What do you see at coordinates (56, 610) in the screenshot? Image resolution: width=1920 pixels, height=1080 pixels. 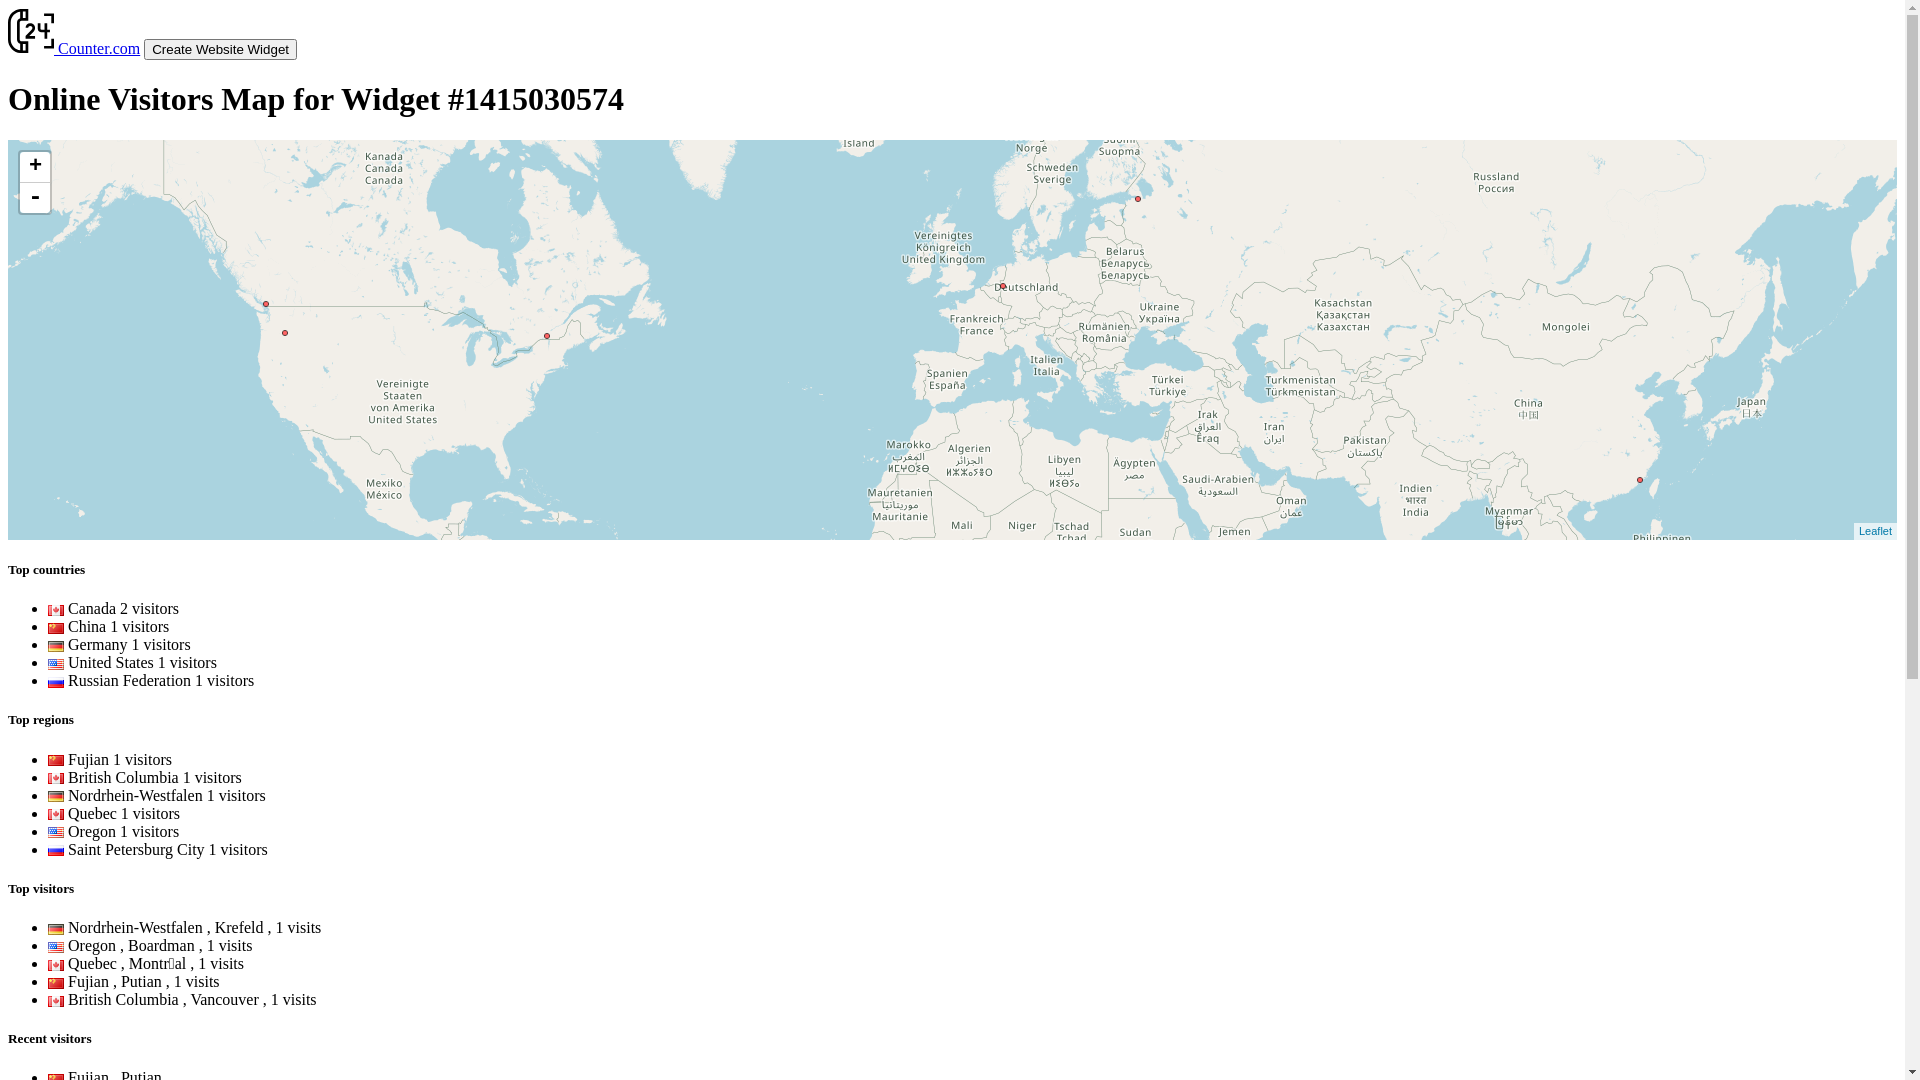 I see `Canada` at bounding box center [56, 610].